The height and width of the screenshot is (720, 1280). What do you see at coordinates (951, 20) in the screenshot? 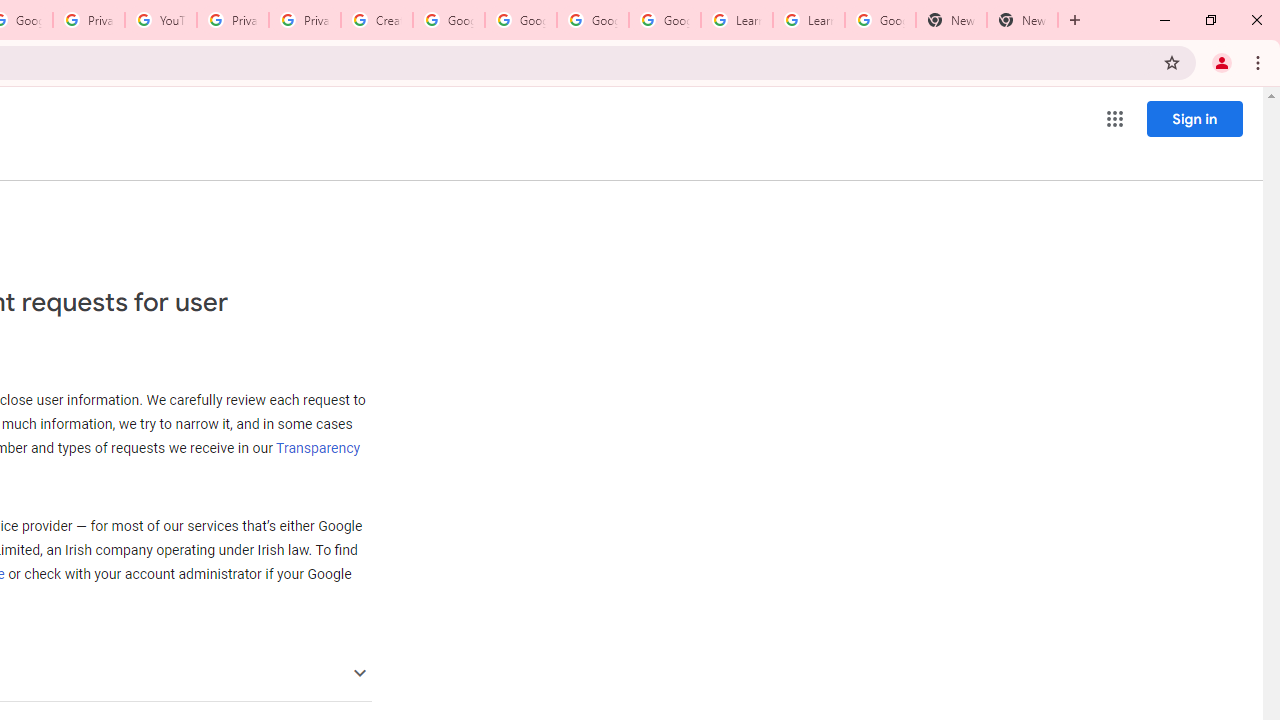
I see `New Tab` at bounding box center [951, 20].